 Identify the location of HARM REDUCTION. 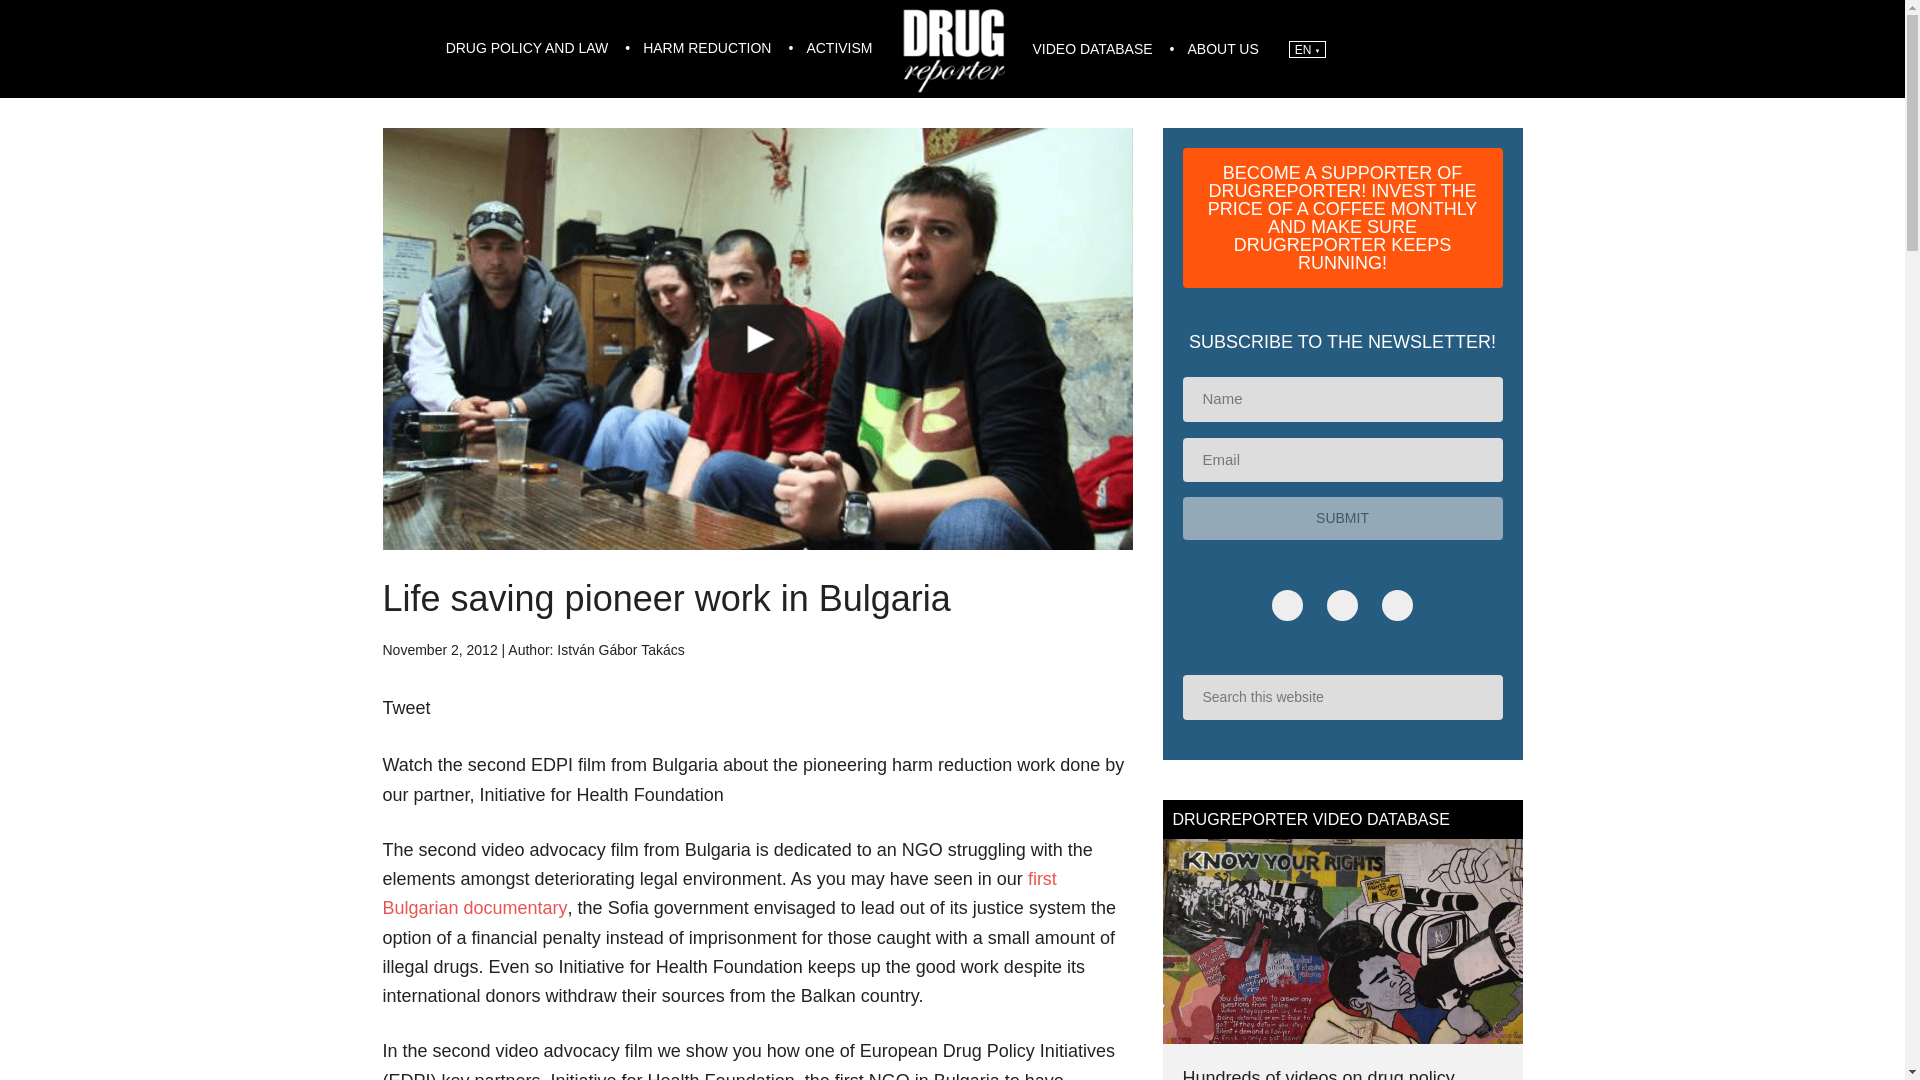
(709, 48).